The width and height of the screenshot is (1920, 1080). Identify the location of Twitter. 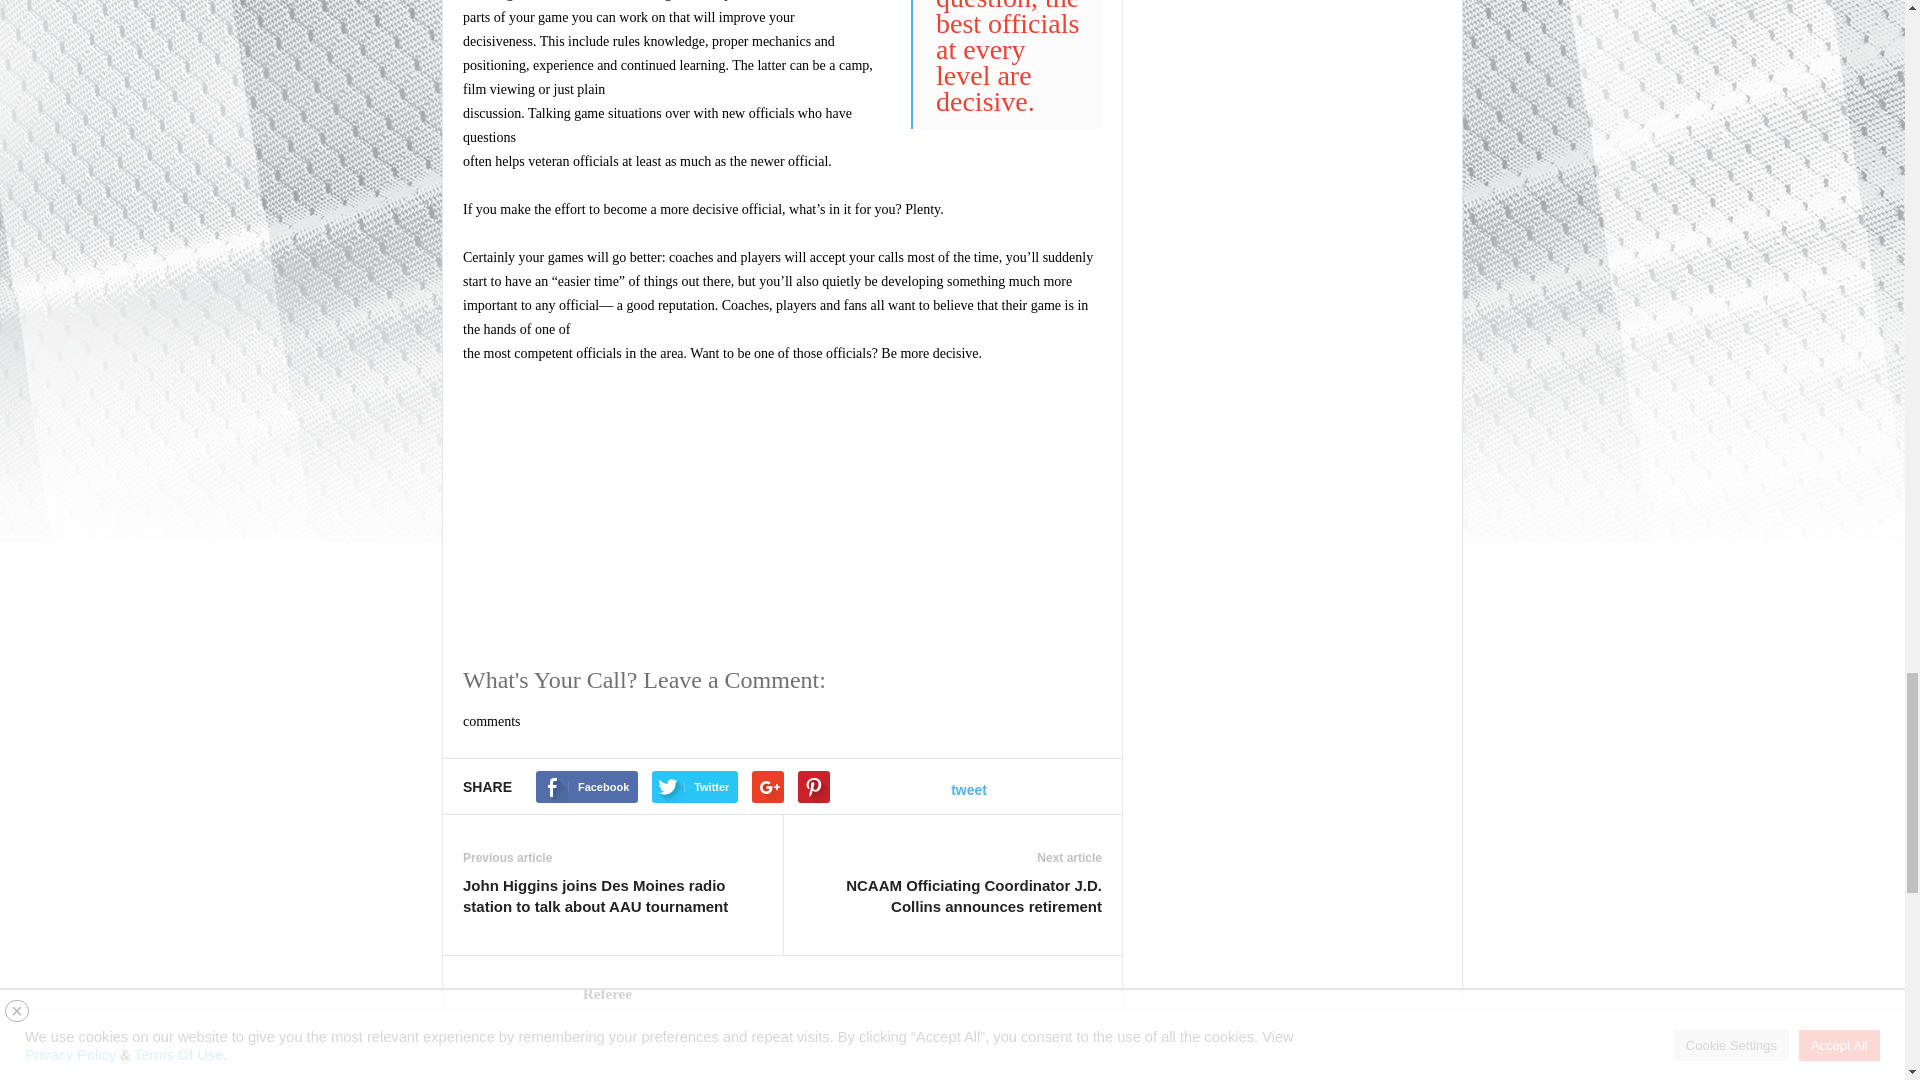
(624, 1066).